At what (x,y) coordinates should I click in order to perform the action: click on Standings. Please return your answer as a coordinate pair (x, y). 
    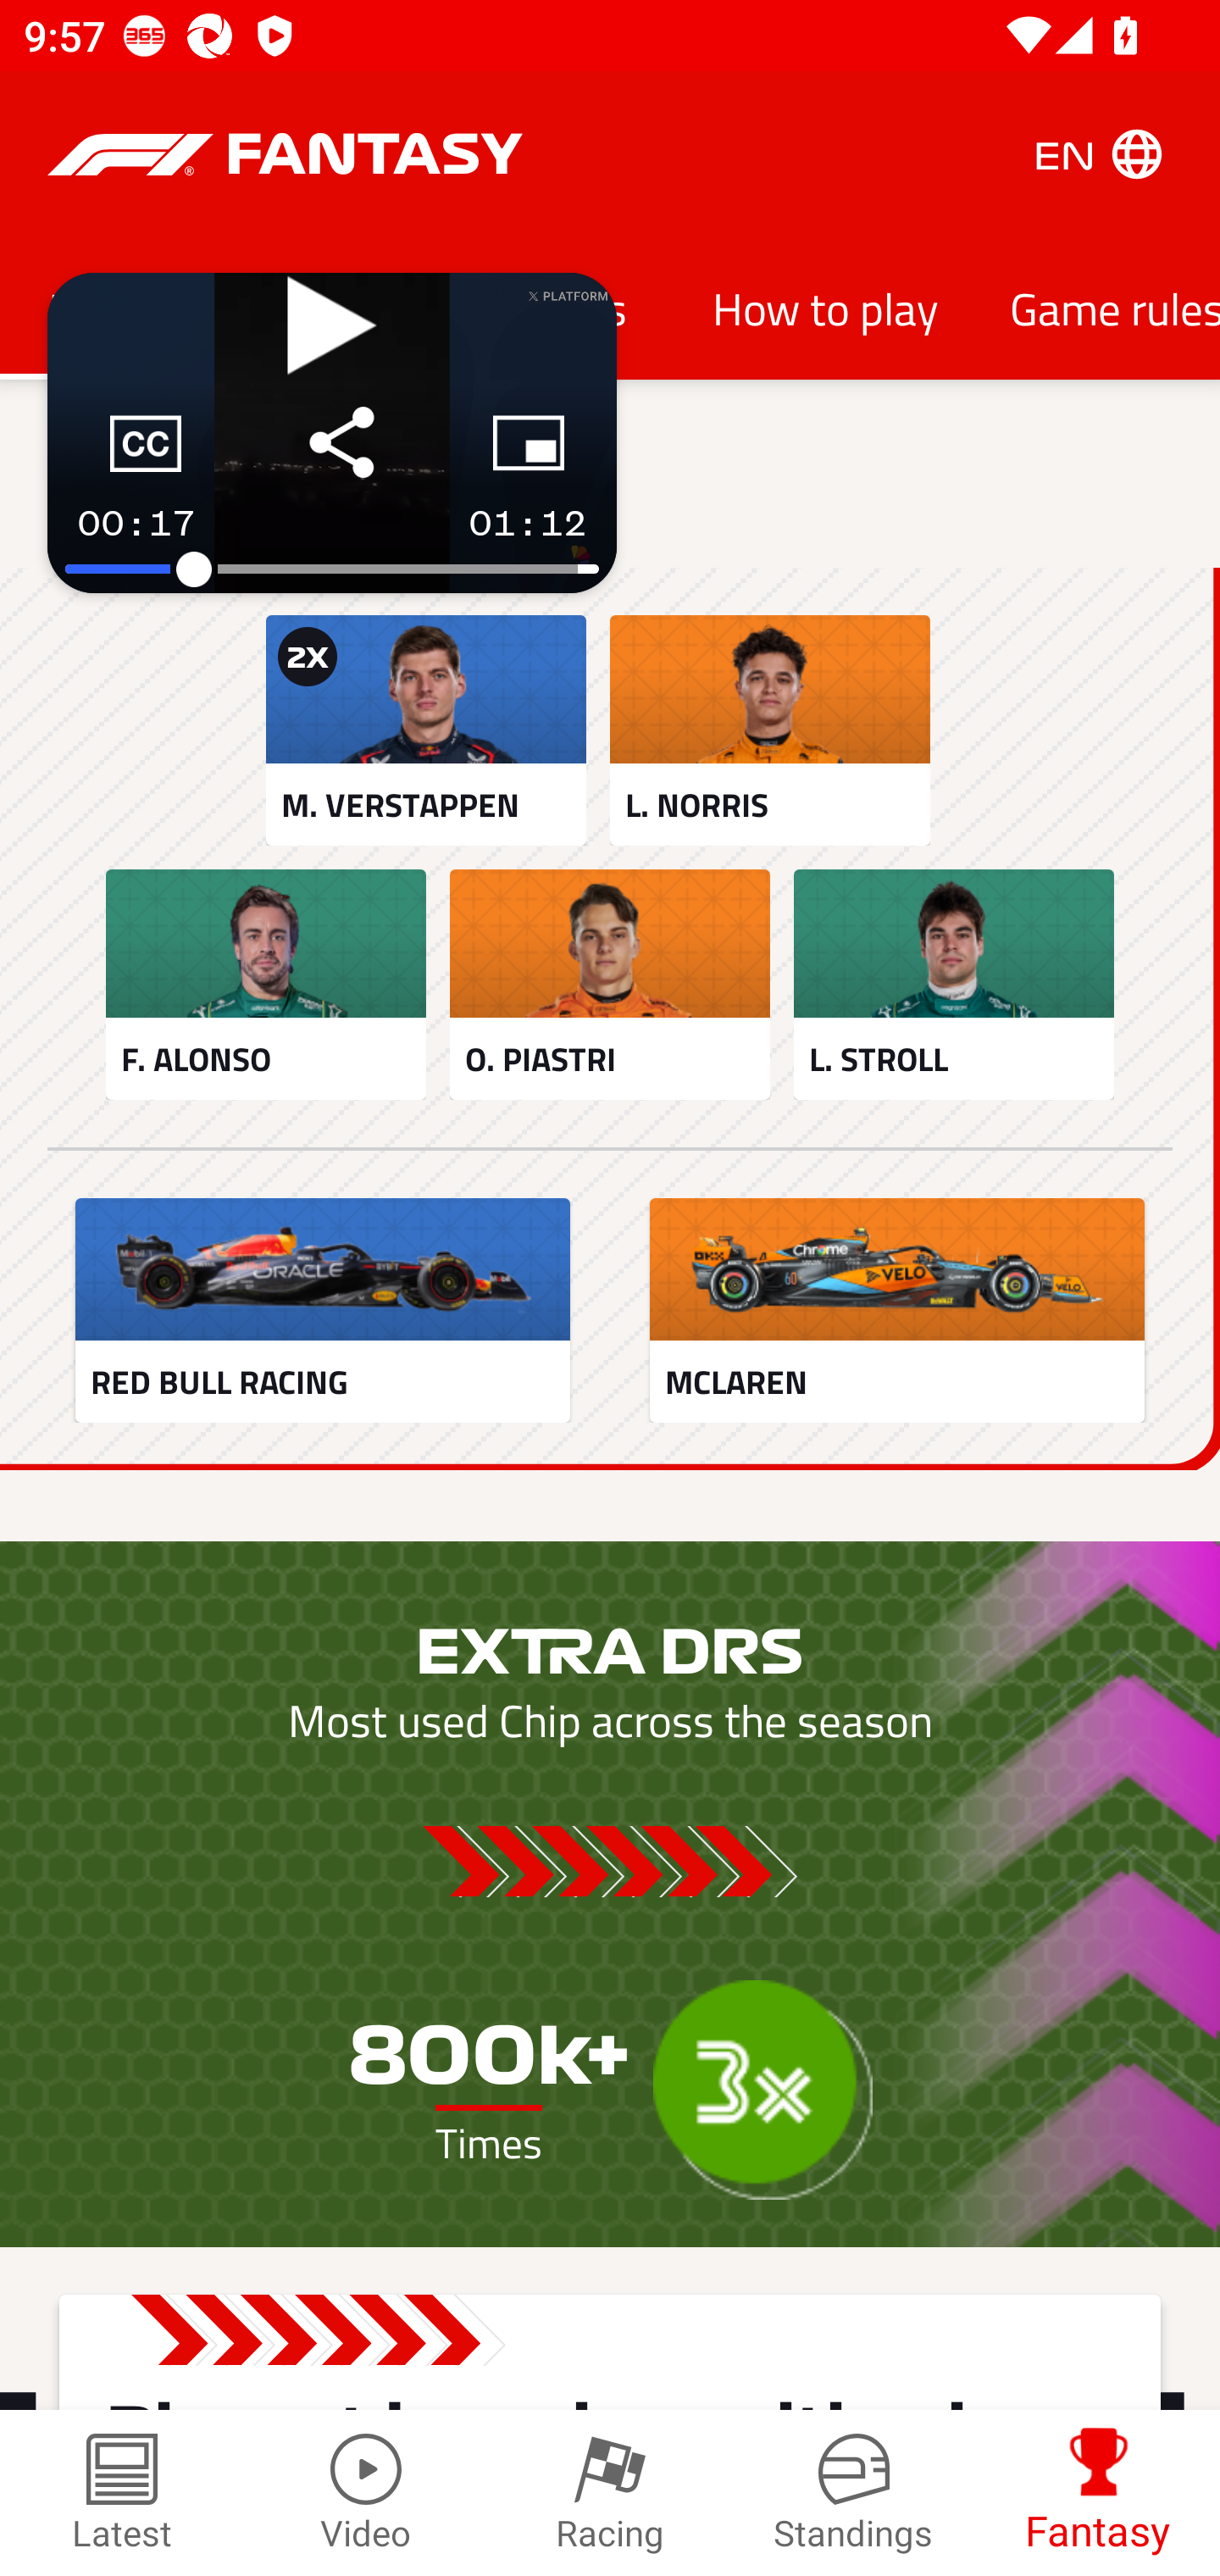
    Looking at the image, I should click on (854, 2493).